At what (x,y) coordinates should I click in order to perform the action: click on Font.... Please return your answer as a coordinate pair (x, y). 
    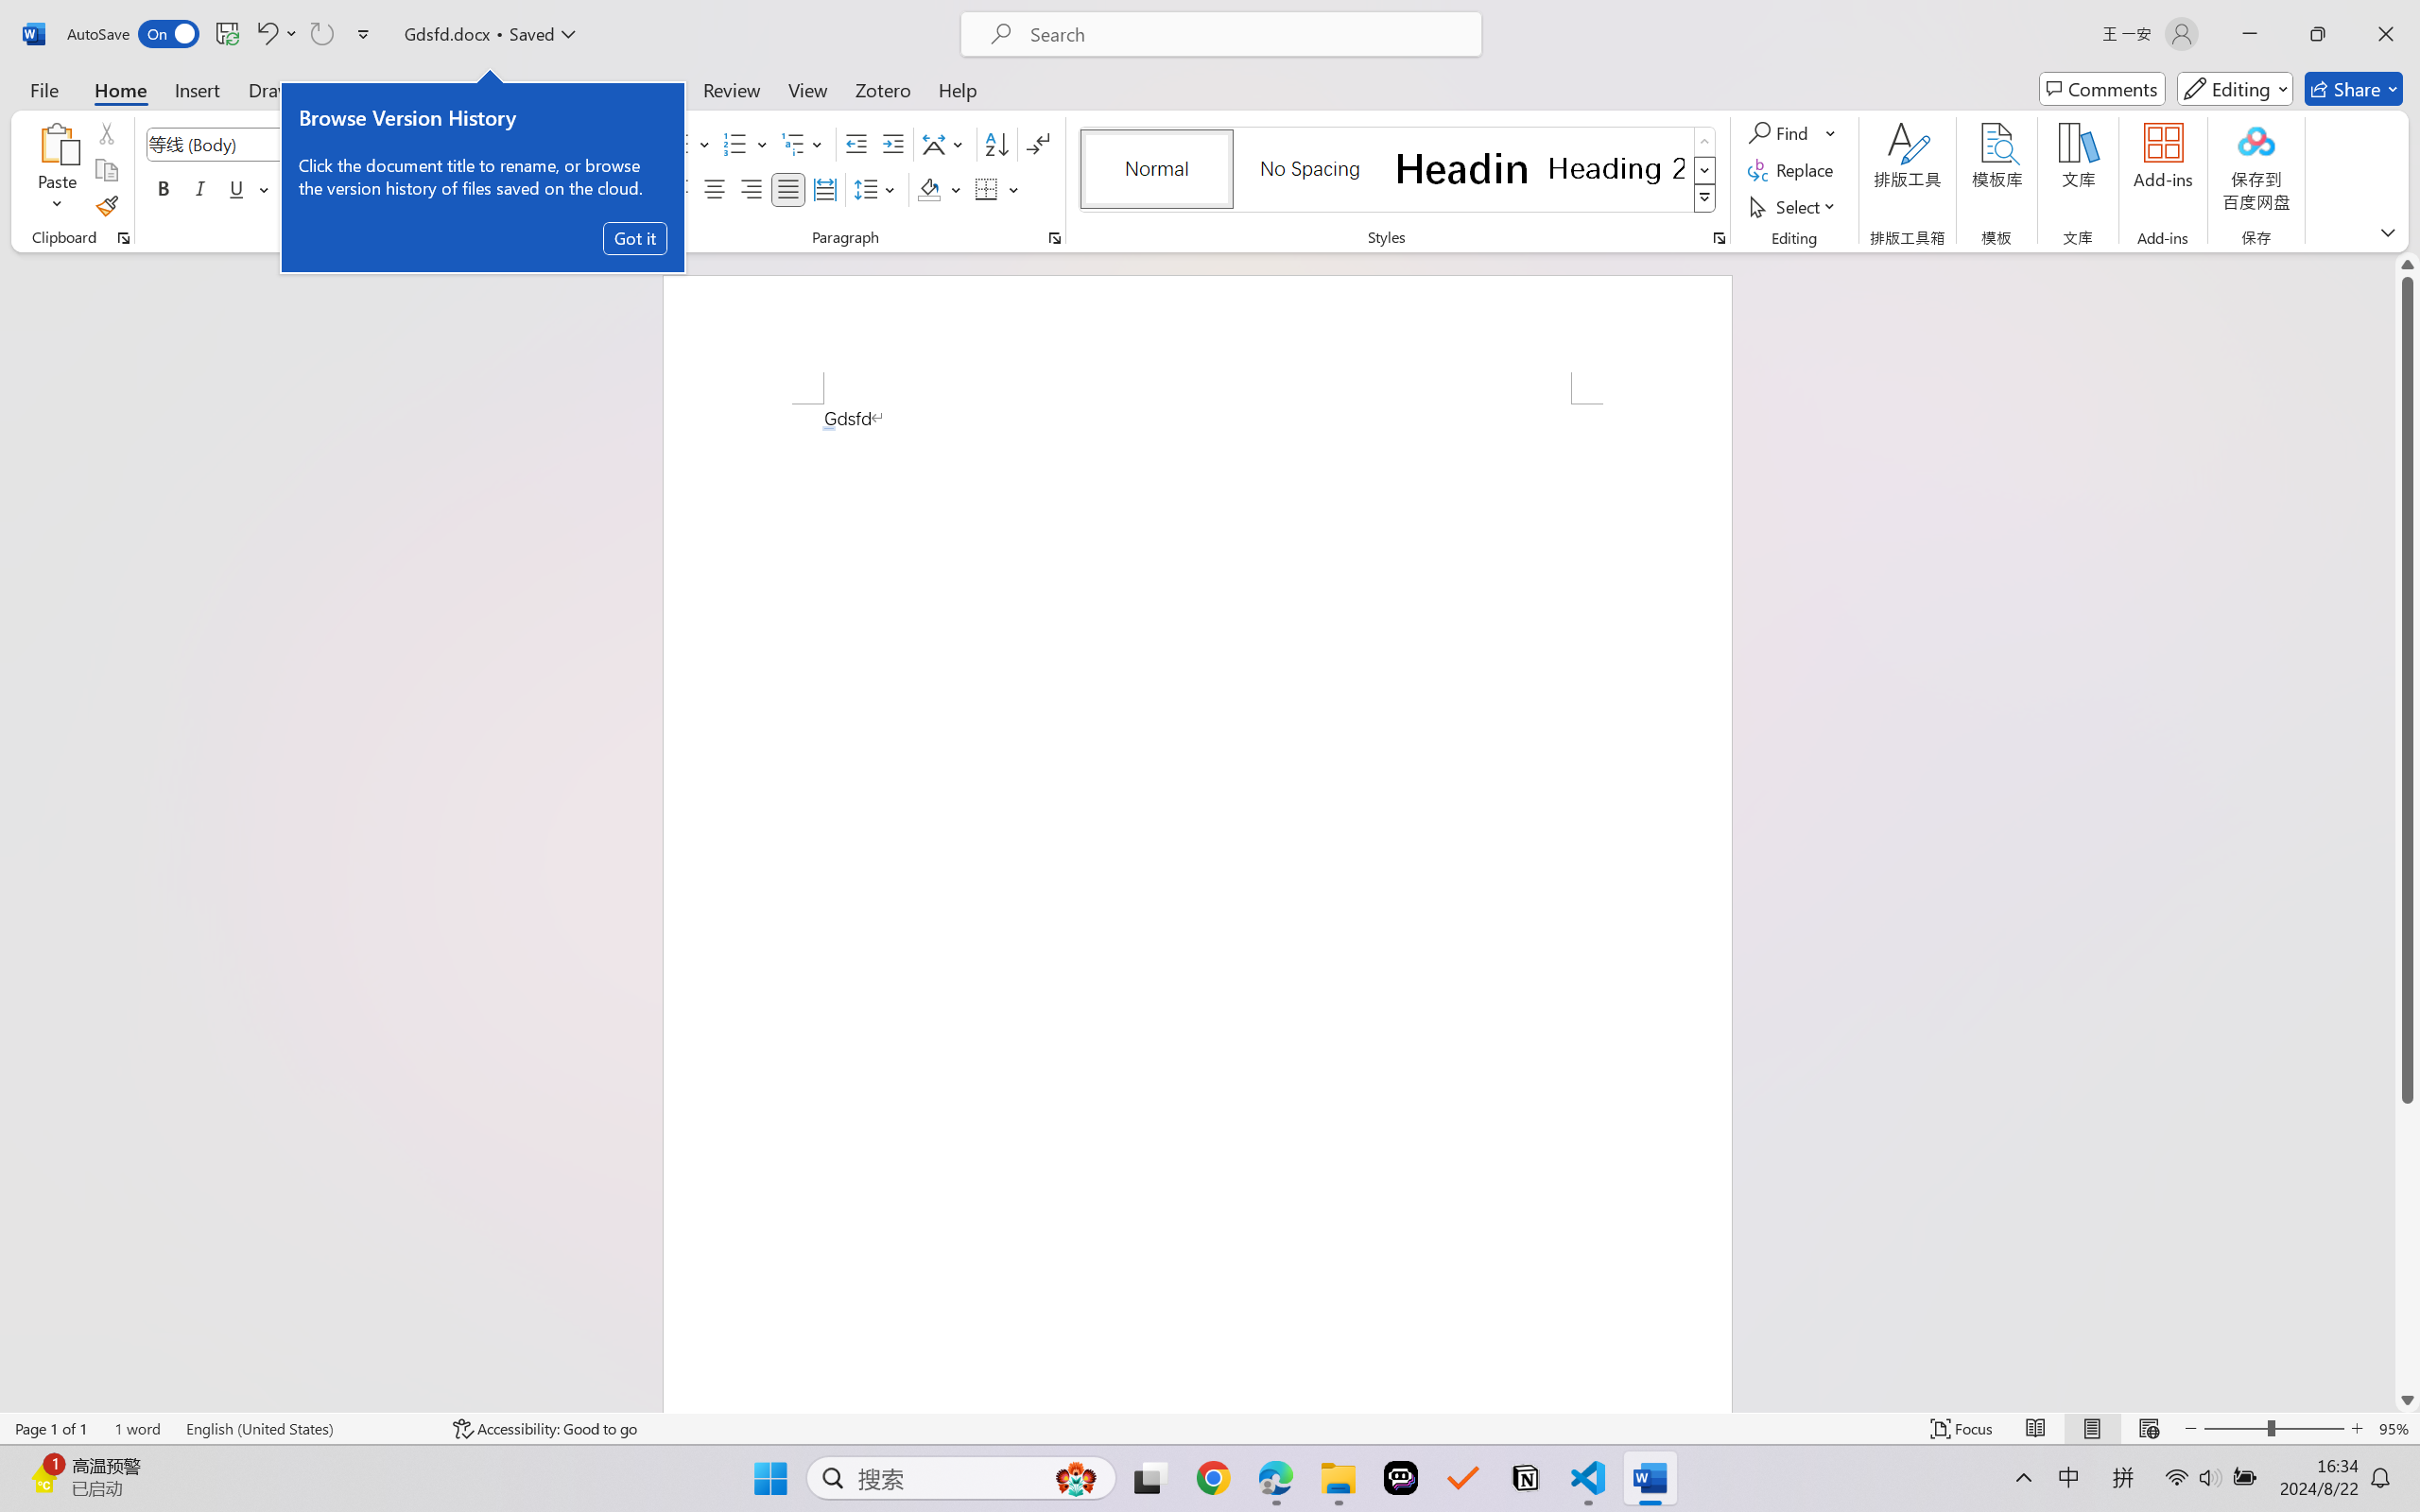
    Looking at the image, I should click on (637, 238).